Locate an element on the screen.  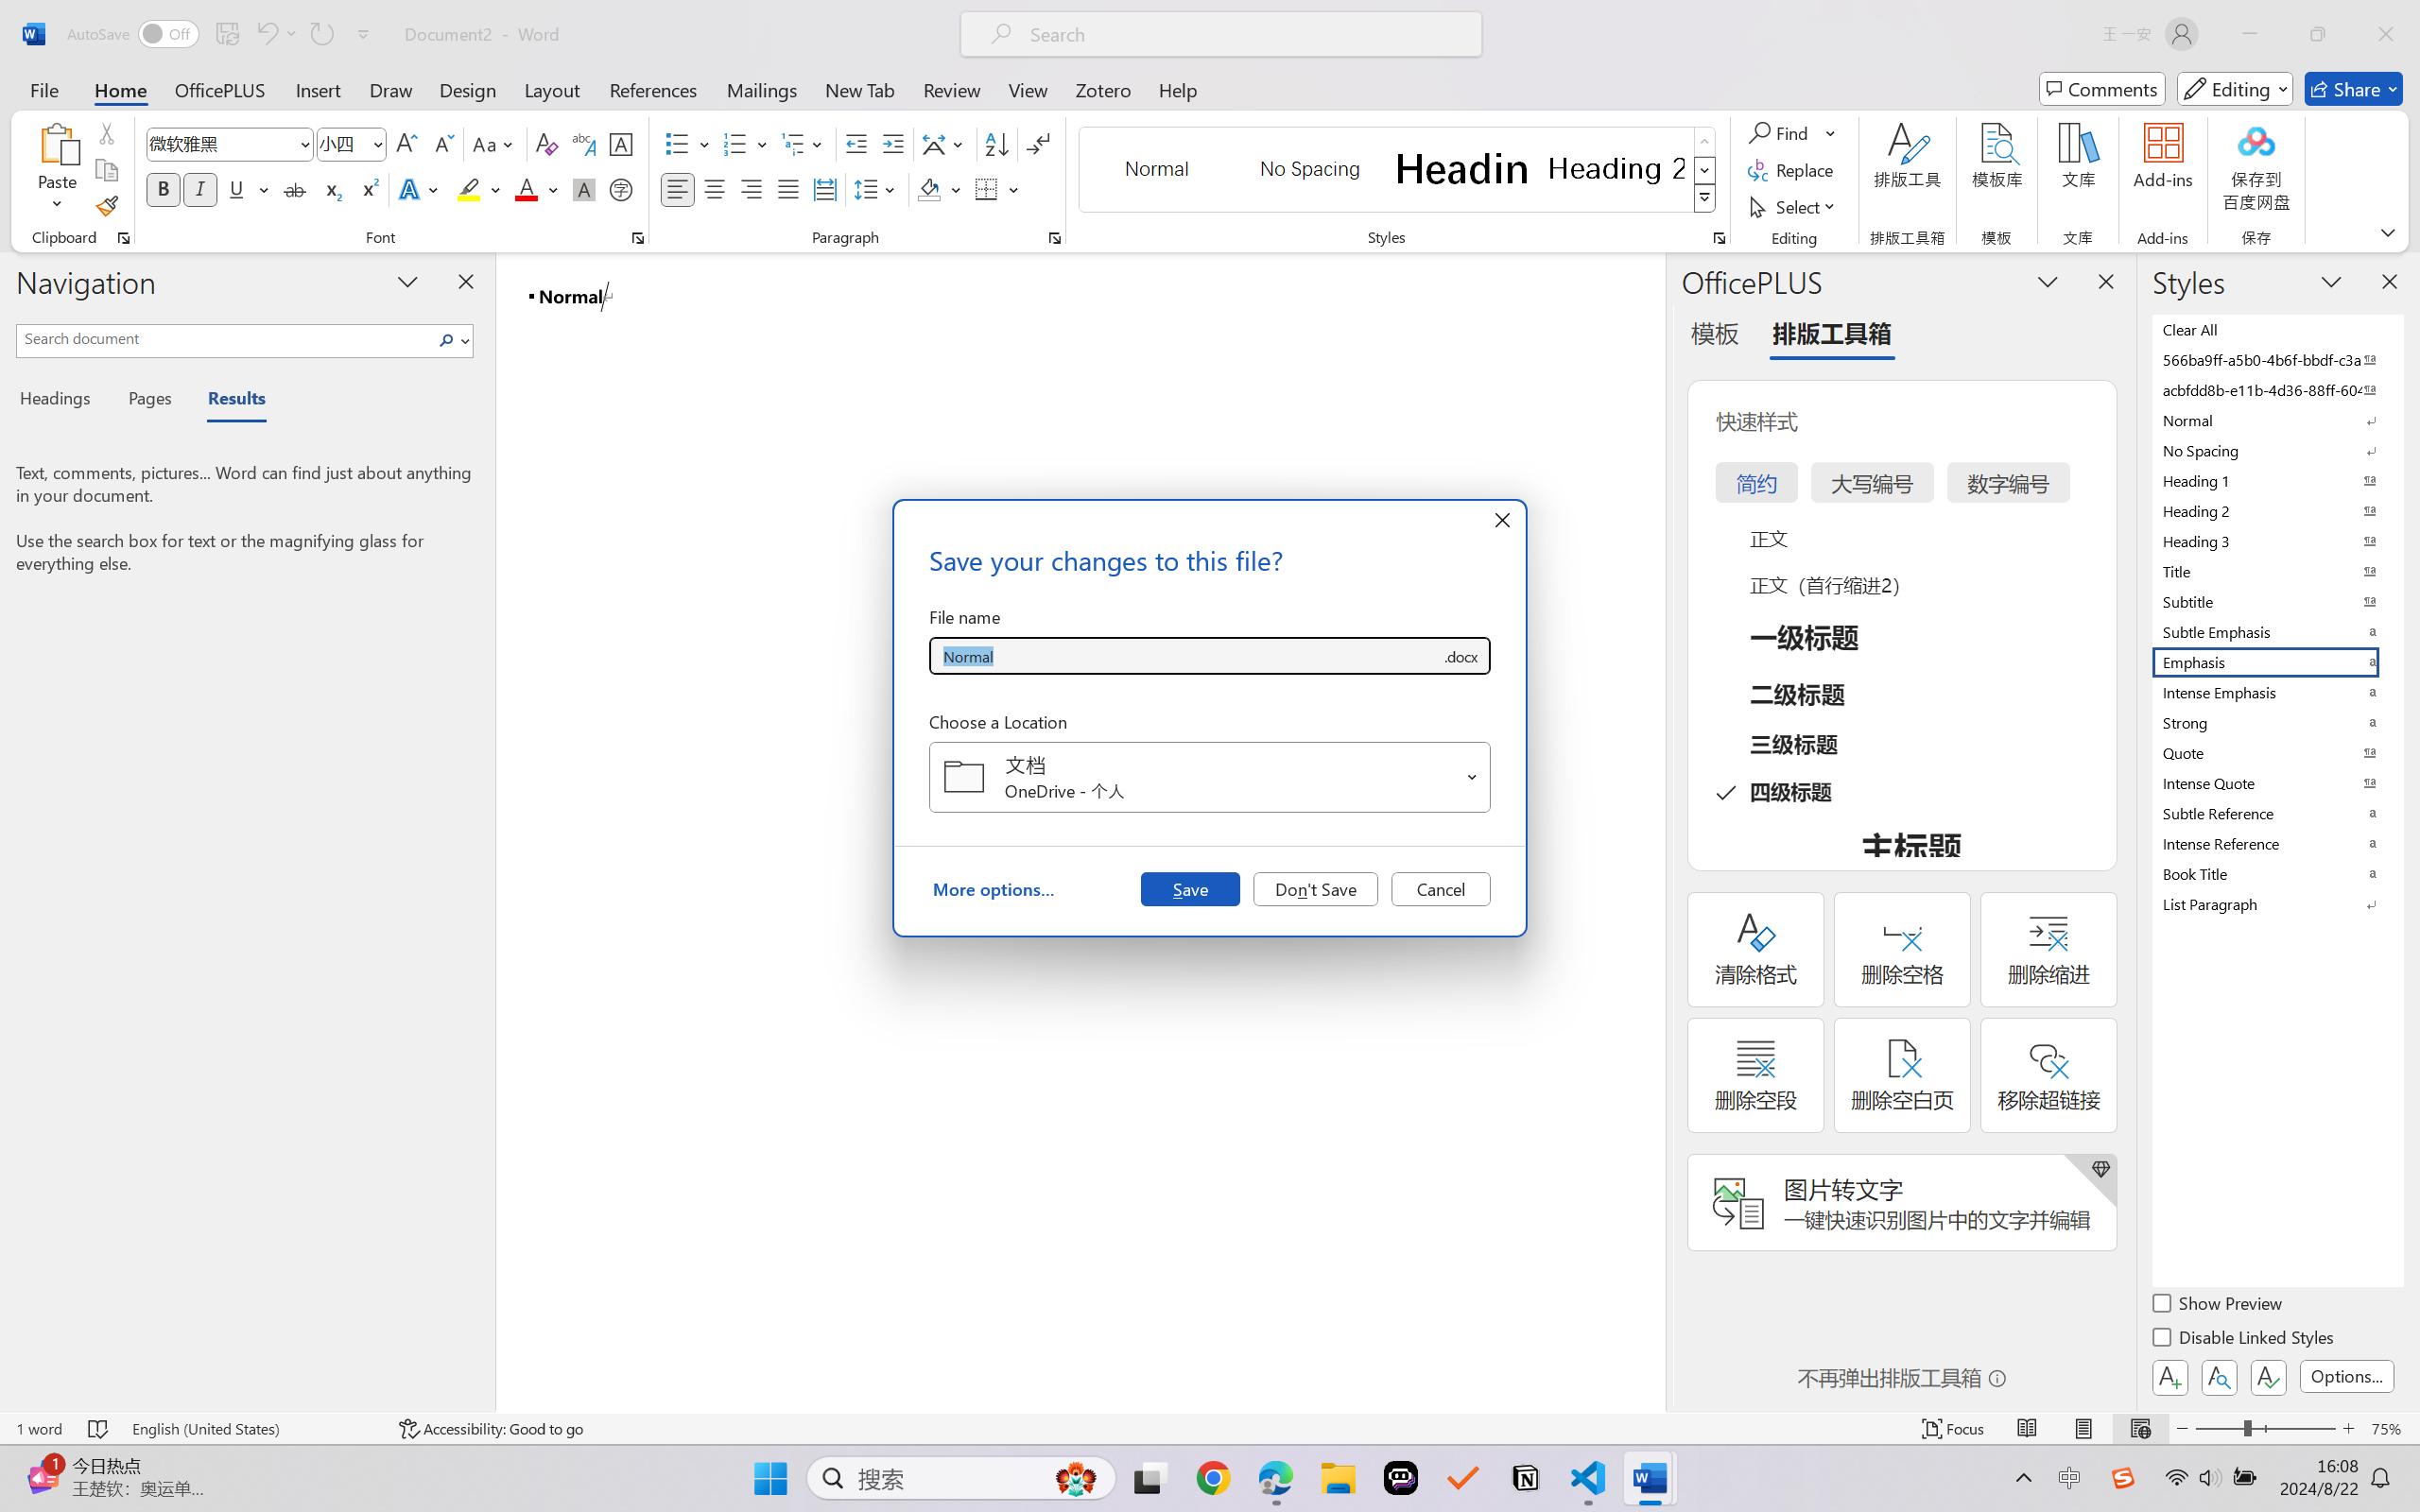
Center is located at coordinates (714, 189).